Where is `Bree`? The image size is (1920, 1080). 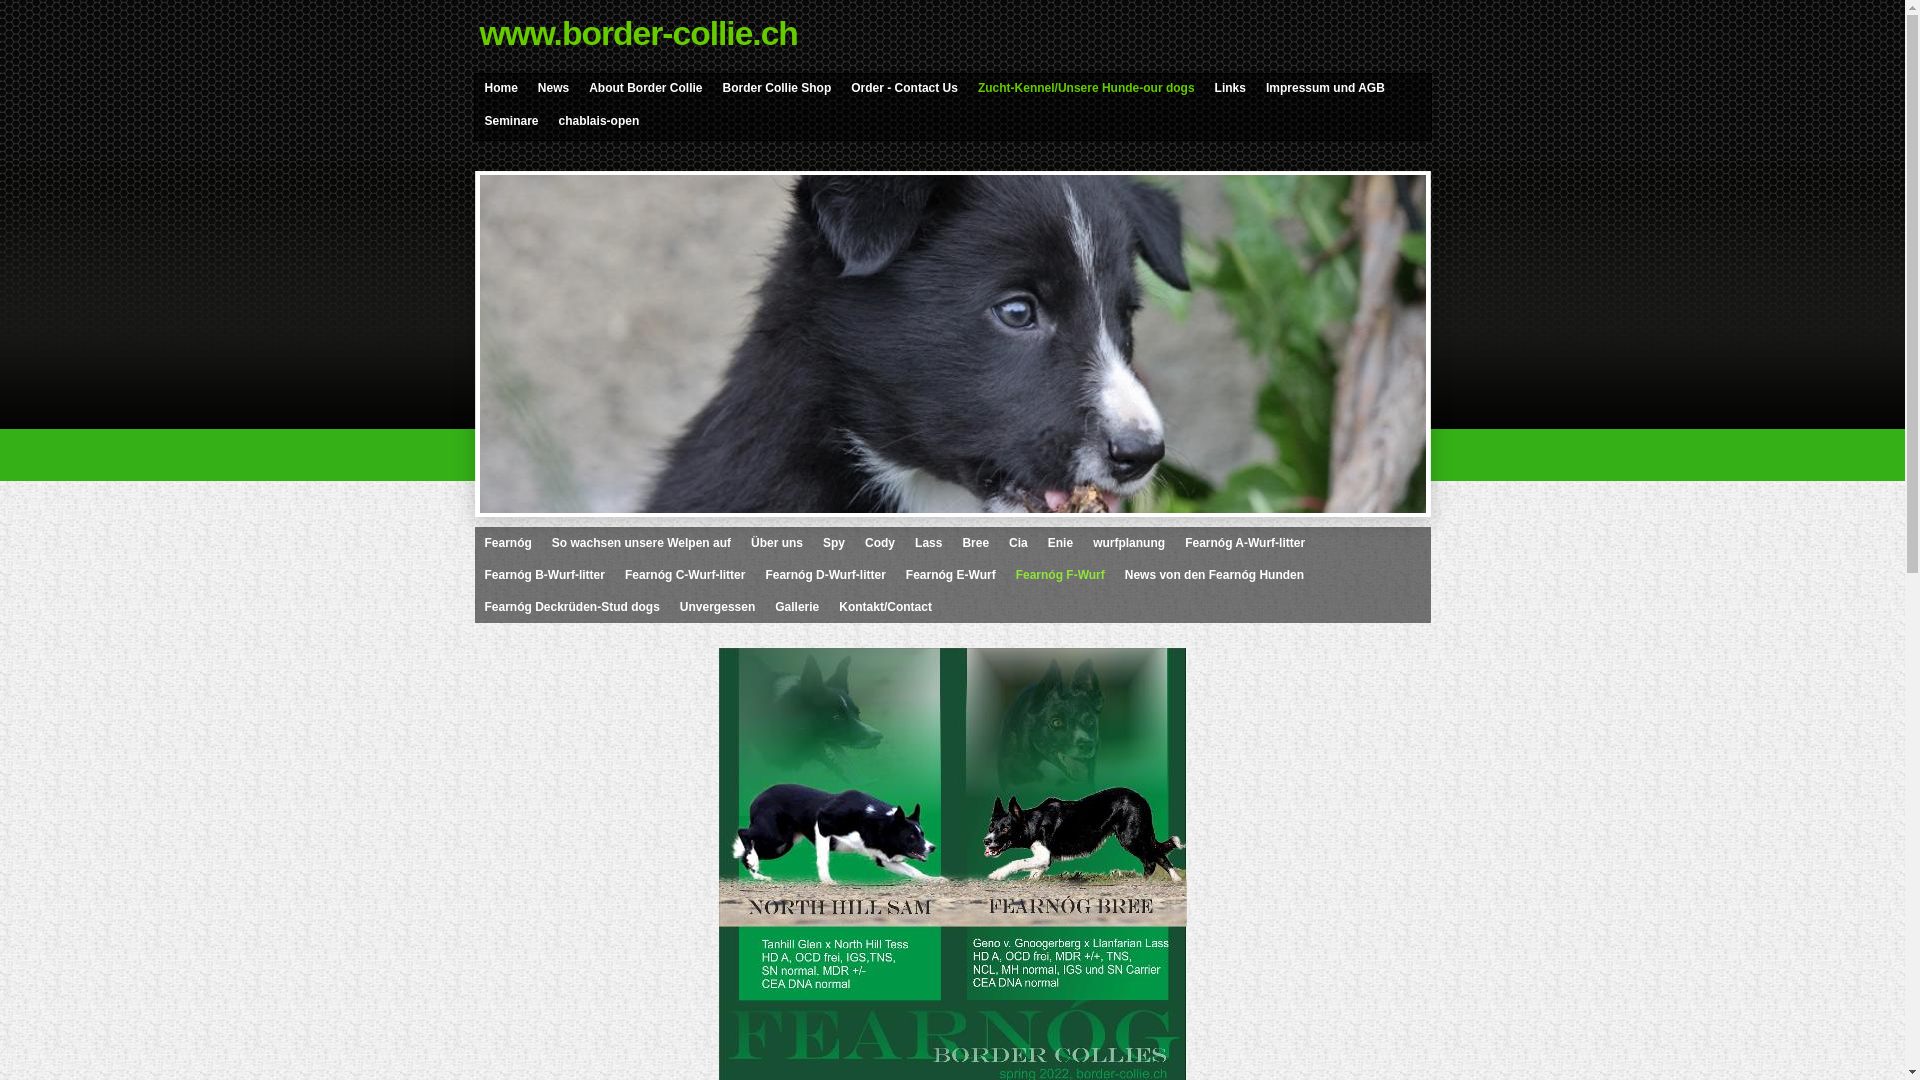
Bree is located at coordinates (976, 543).